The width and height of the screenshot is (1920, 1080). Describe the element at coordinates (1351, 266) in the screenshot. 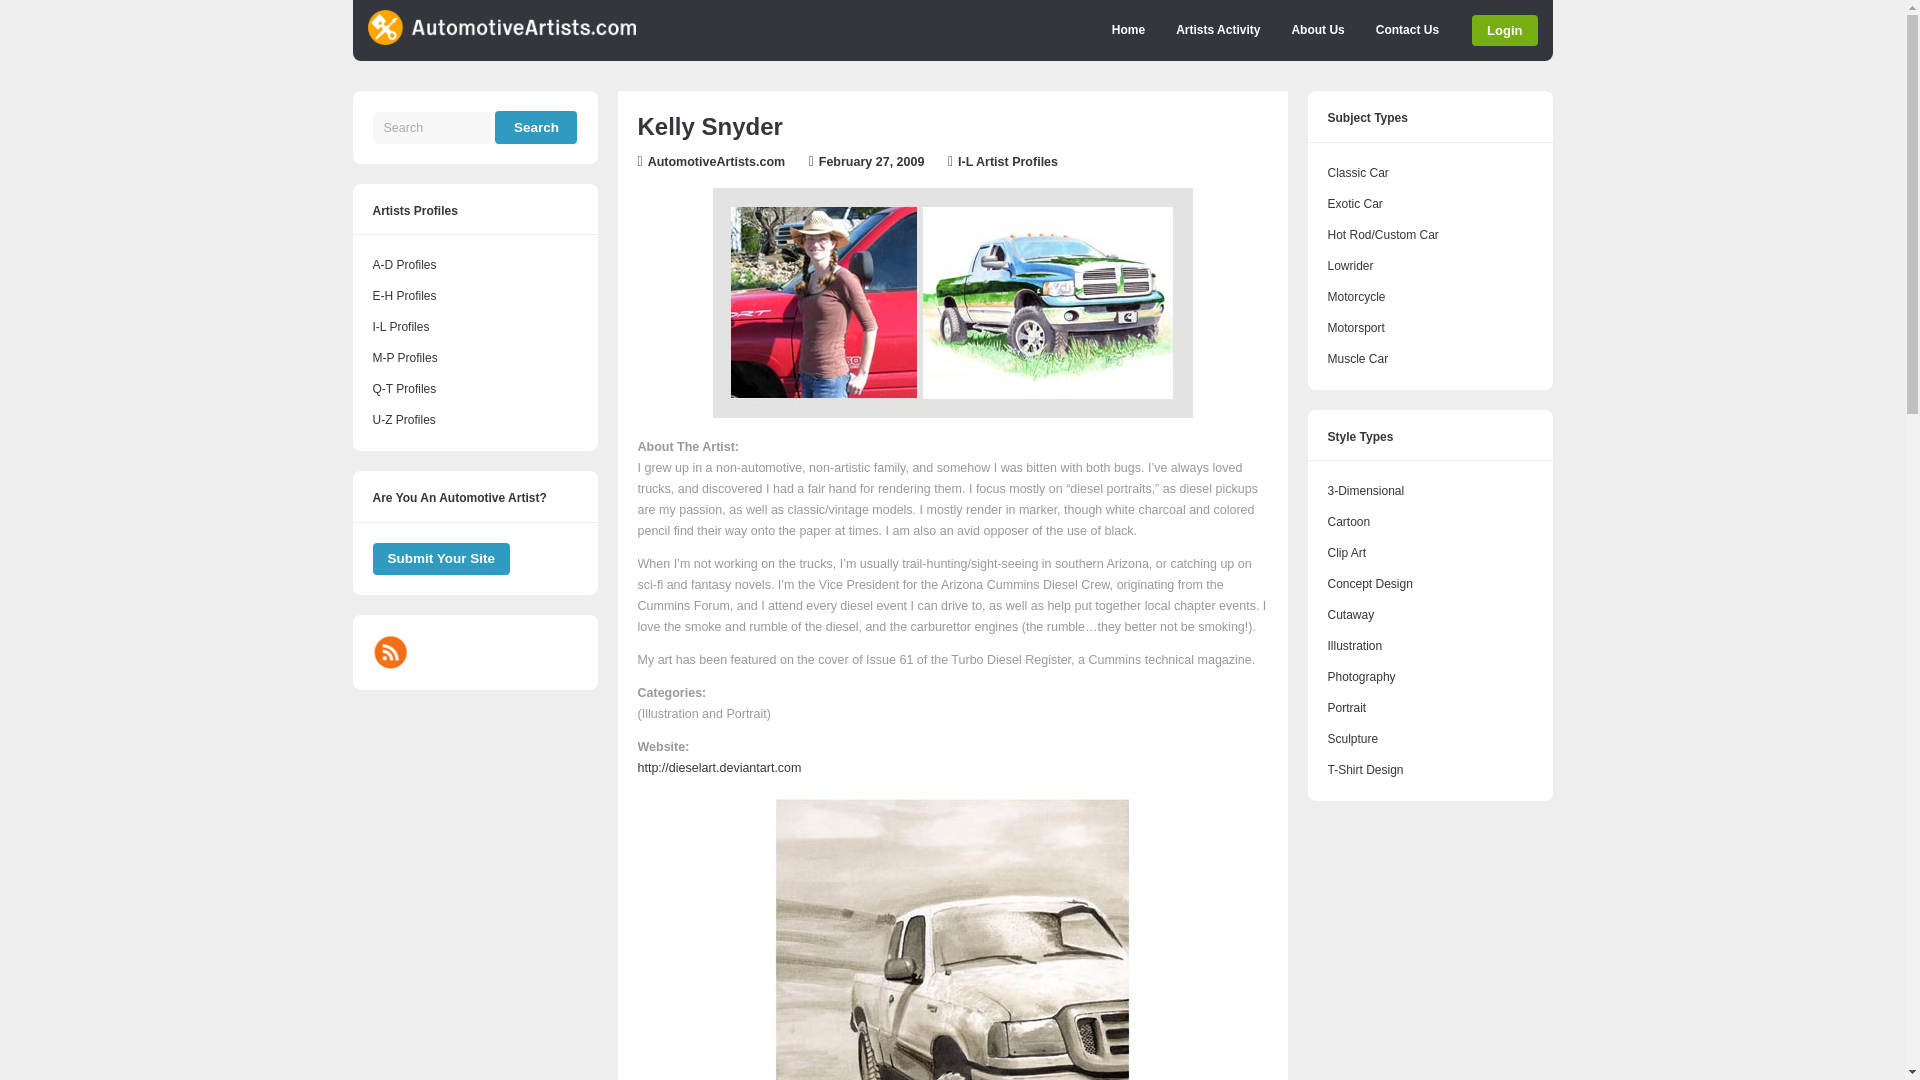

I see `Lowrider` at that location.